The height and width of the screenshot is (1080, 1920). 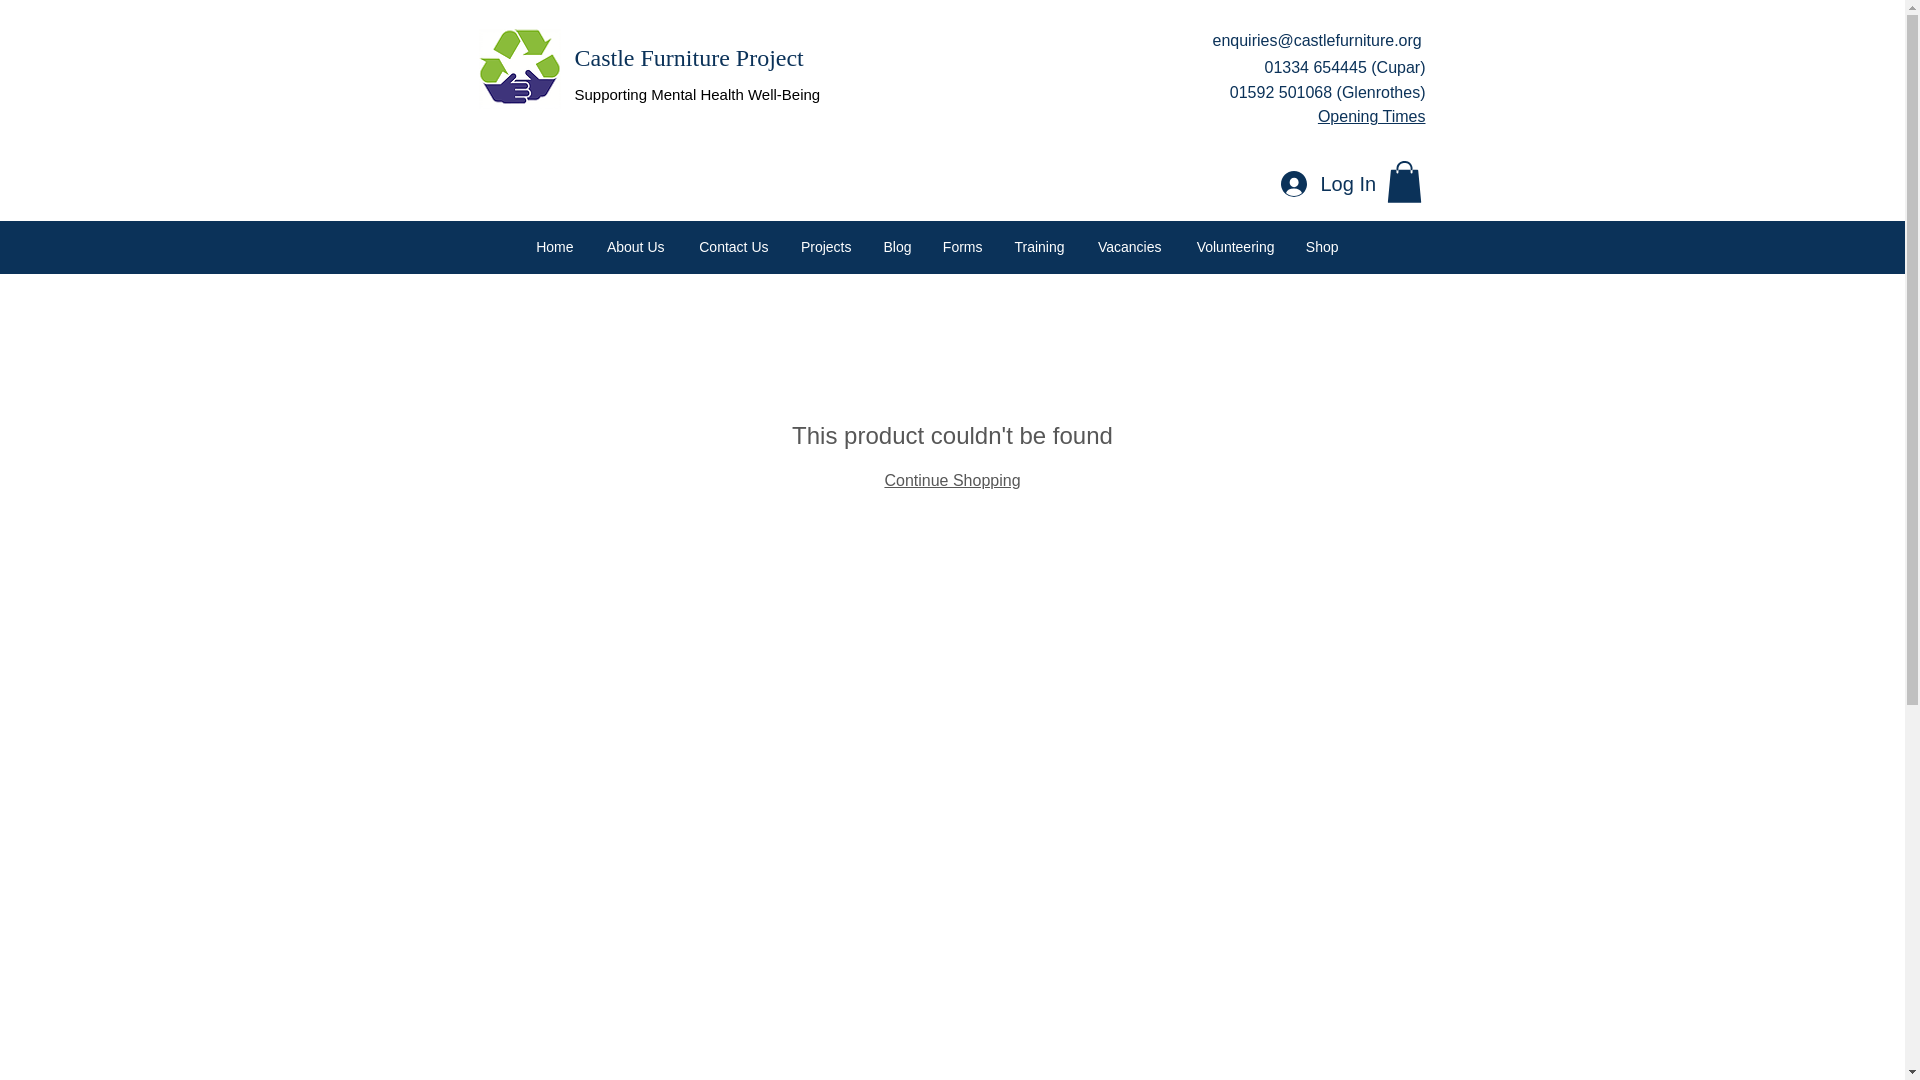 What do you see at coordinates (731, 247) in the screenshot?
I see `Contact Us` at bounding box center [731, 247].